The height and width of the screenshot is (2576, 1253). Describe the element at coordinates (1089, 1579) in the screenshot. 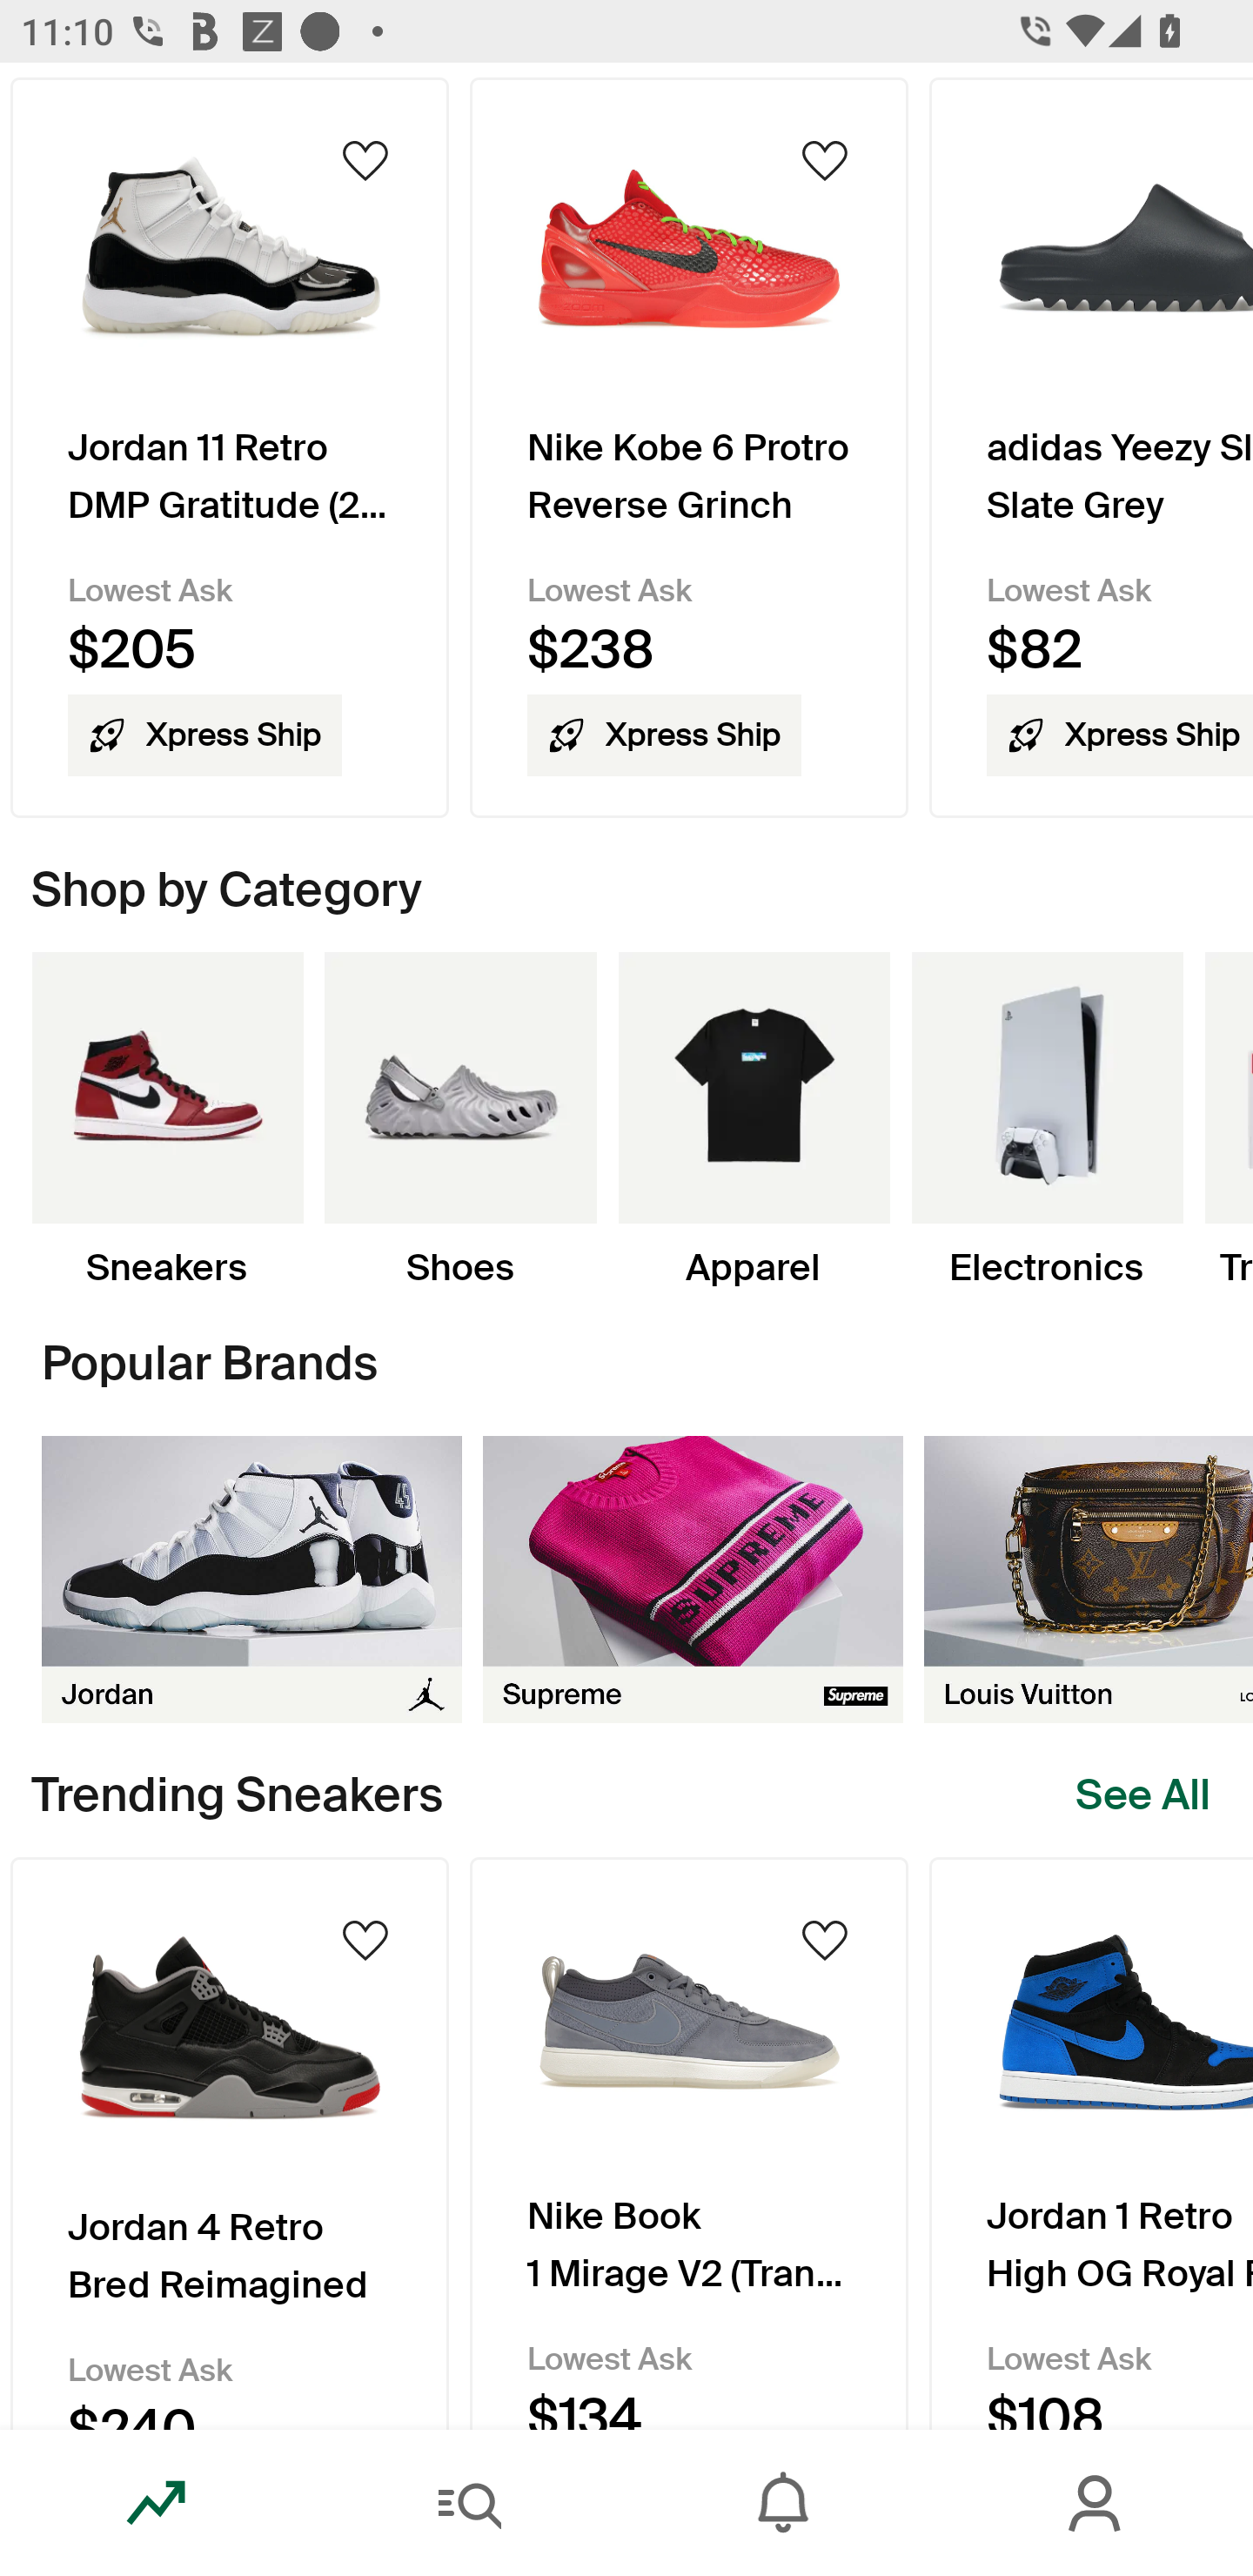

I see `lv.jpg` at that location.